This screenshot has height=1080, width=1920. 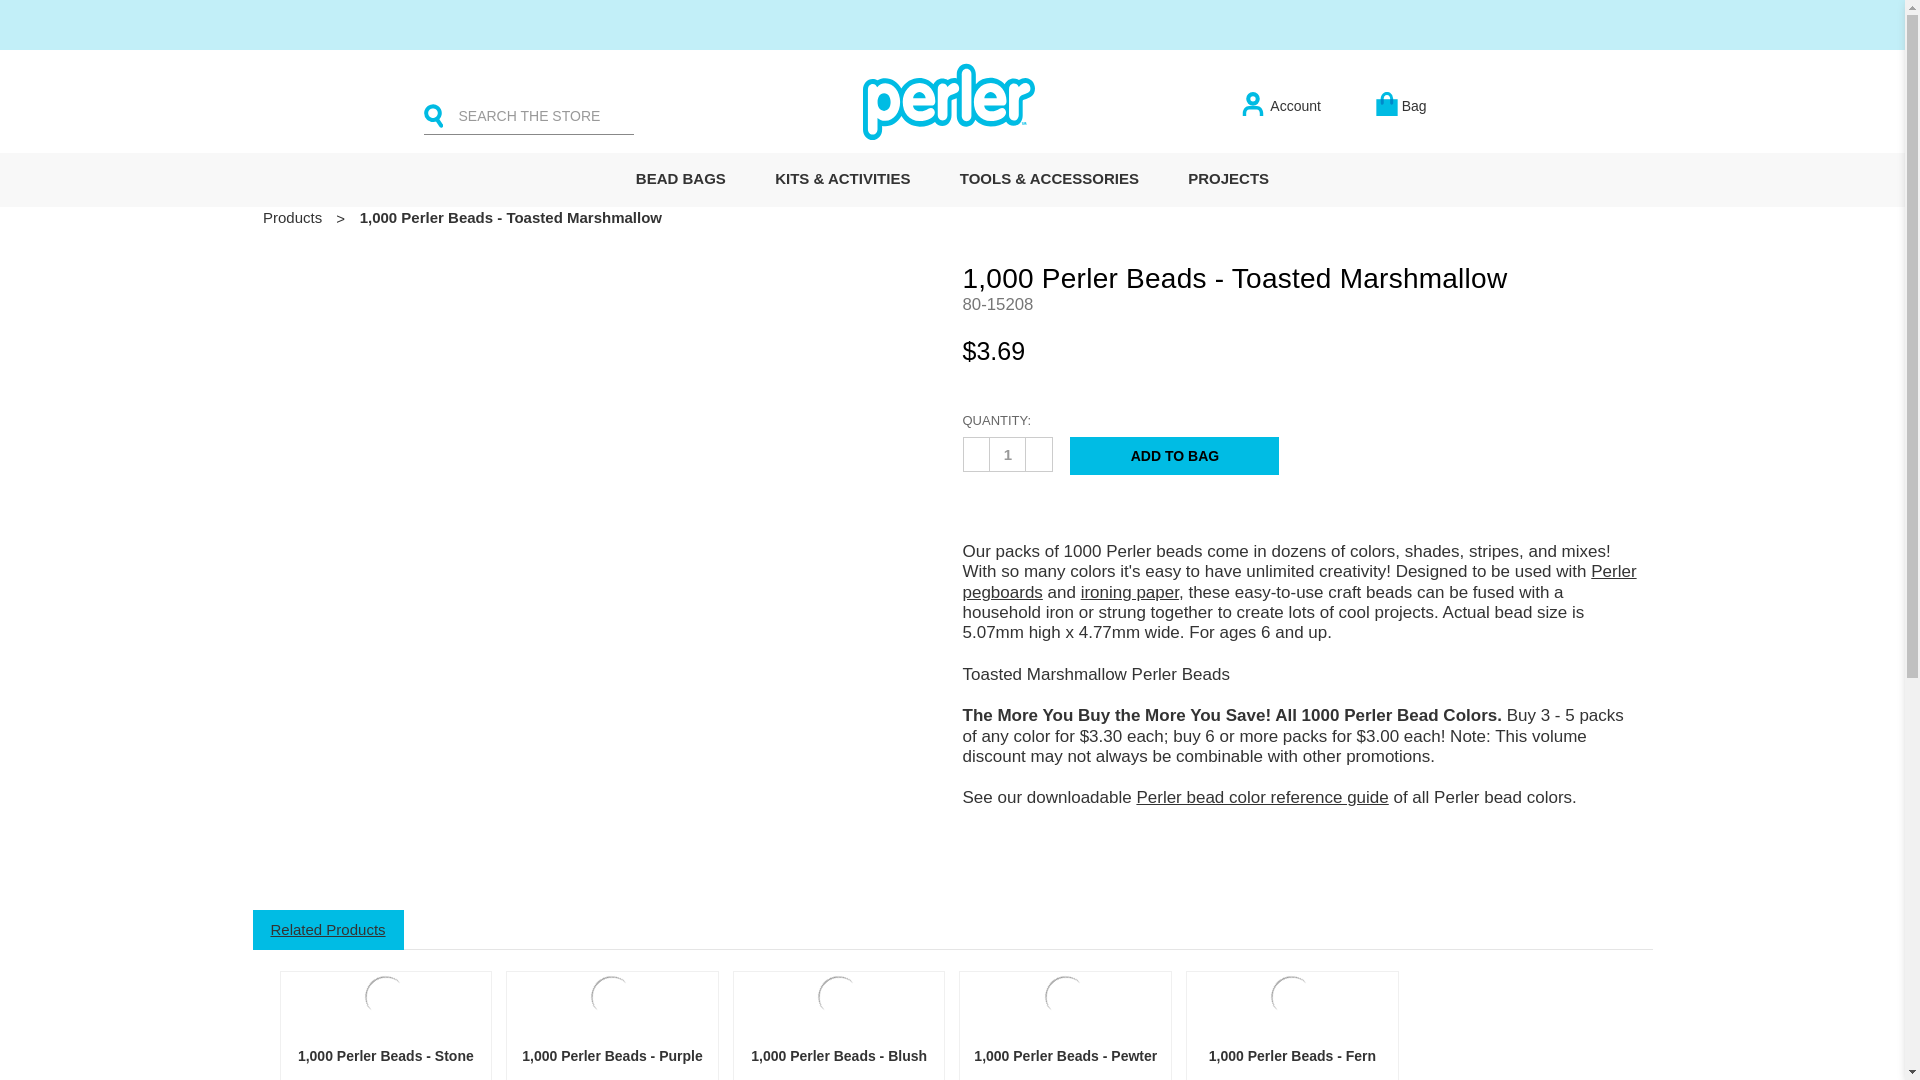 I want to click on 1,000 Perler Beads - Purple, so click(x=612, y=1055).